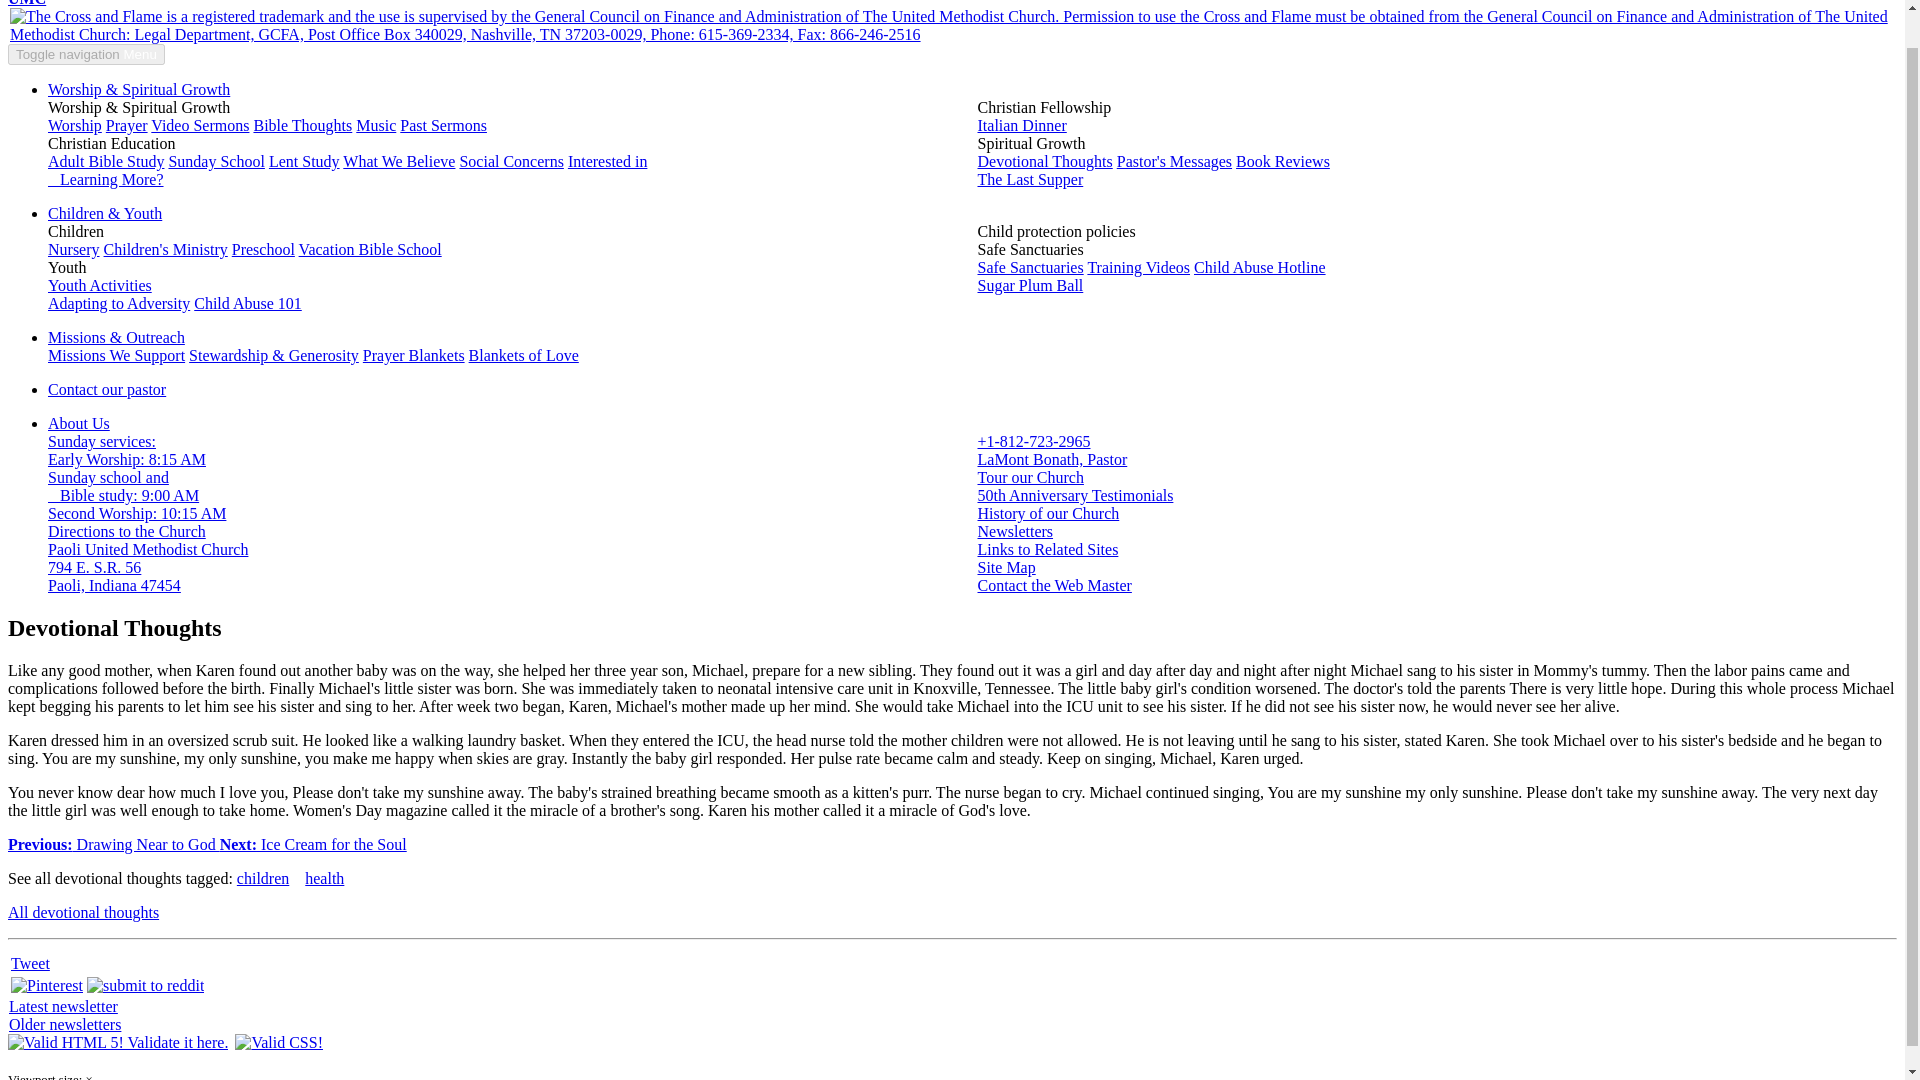 This screenshot has width=1920, height=1080. I want to click on Music, so click(375, 124).